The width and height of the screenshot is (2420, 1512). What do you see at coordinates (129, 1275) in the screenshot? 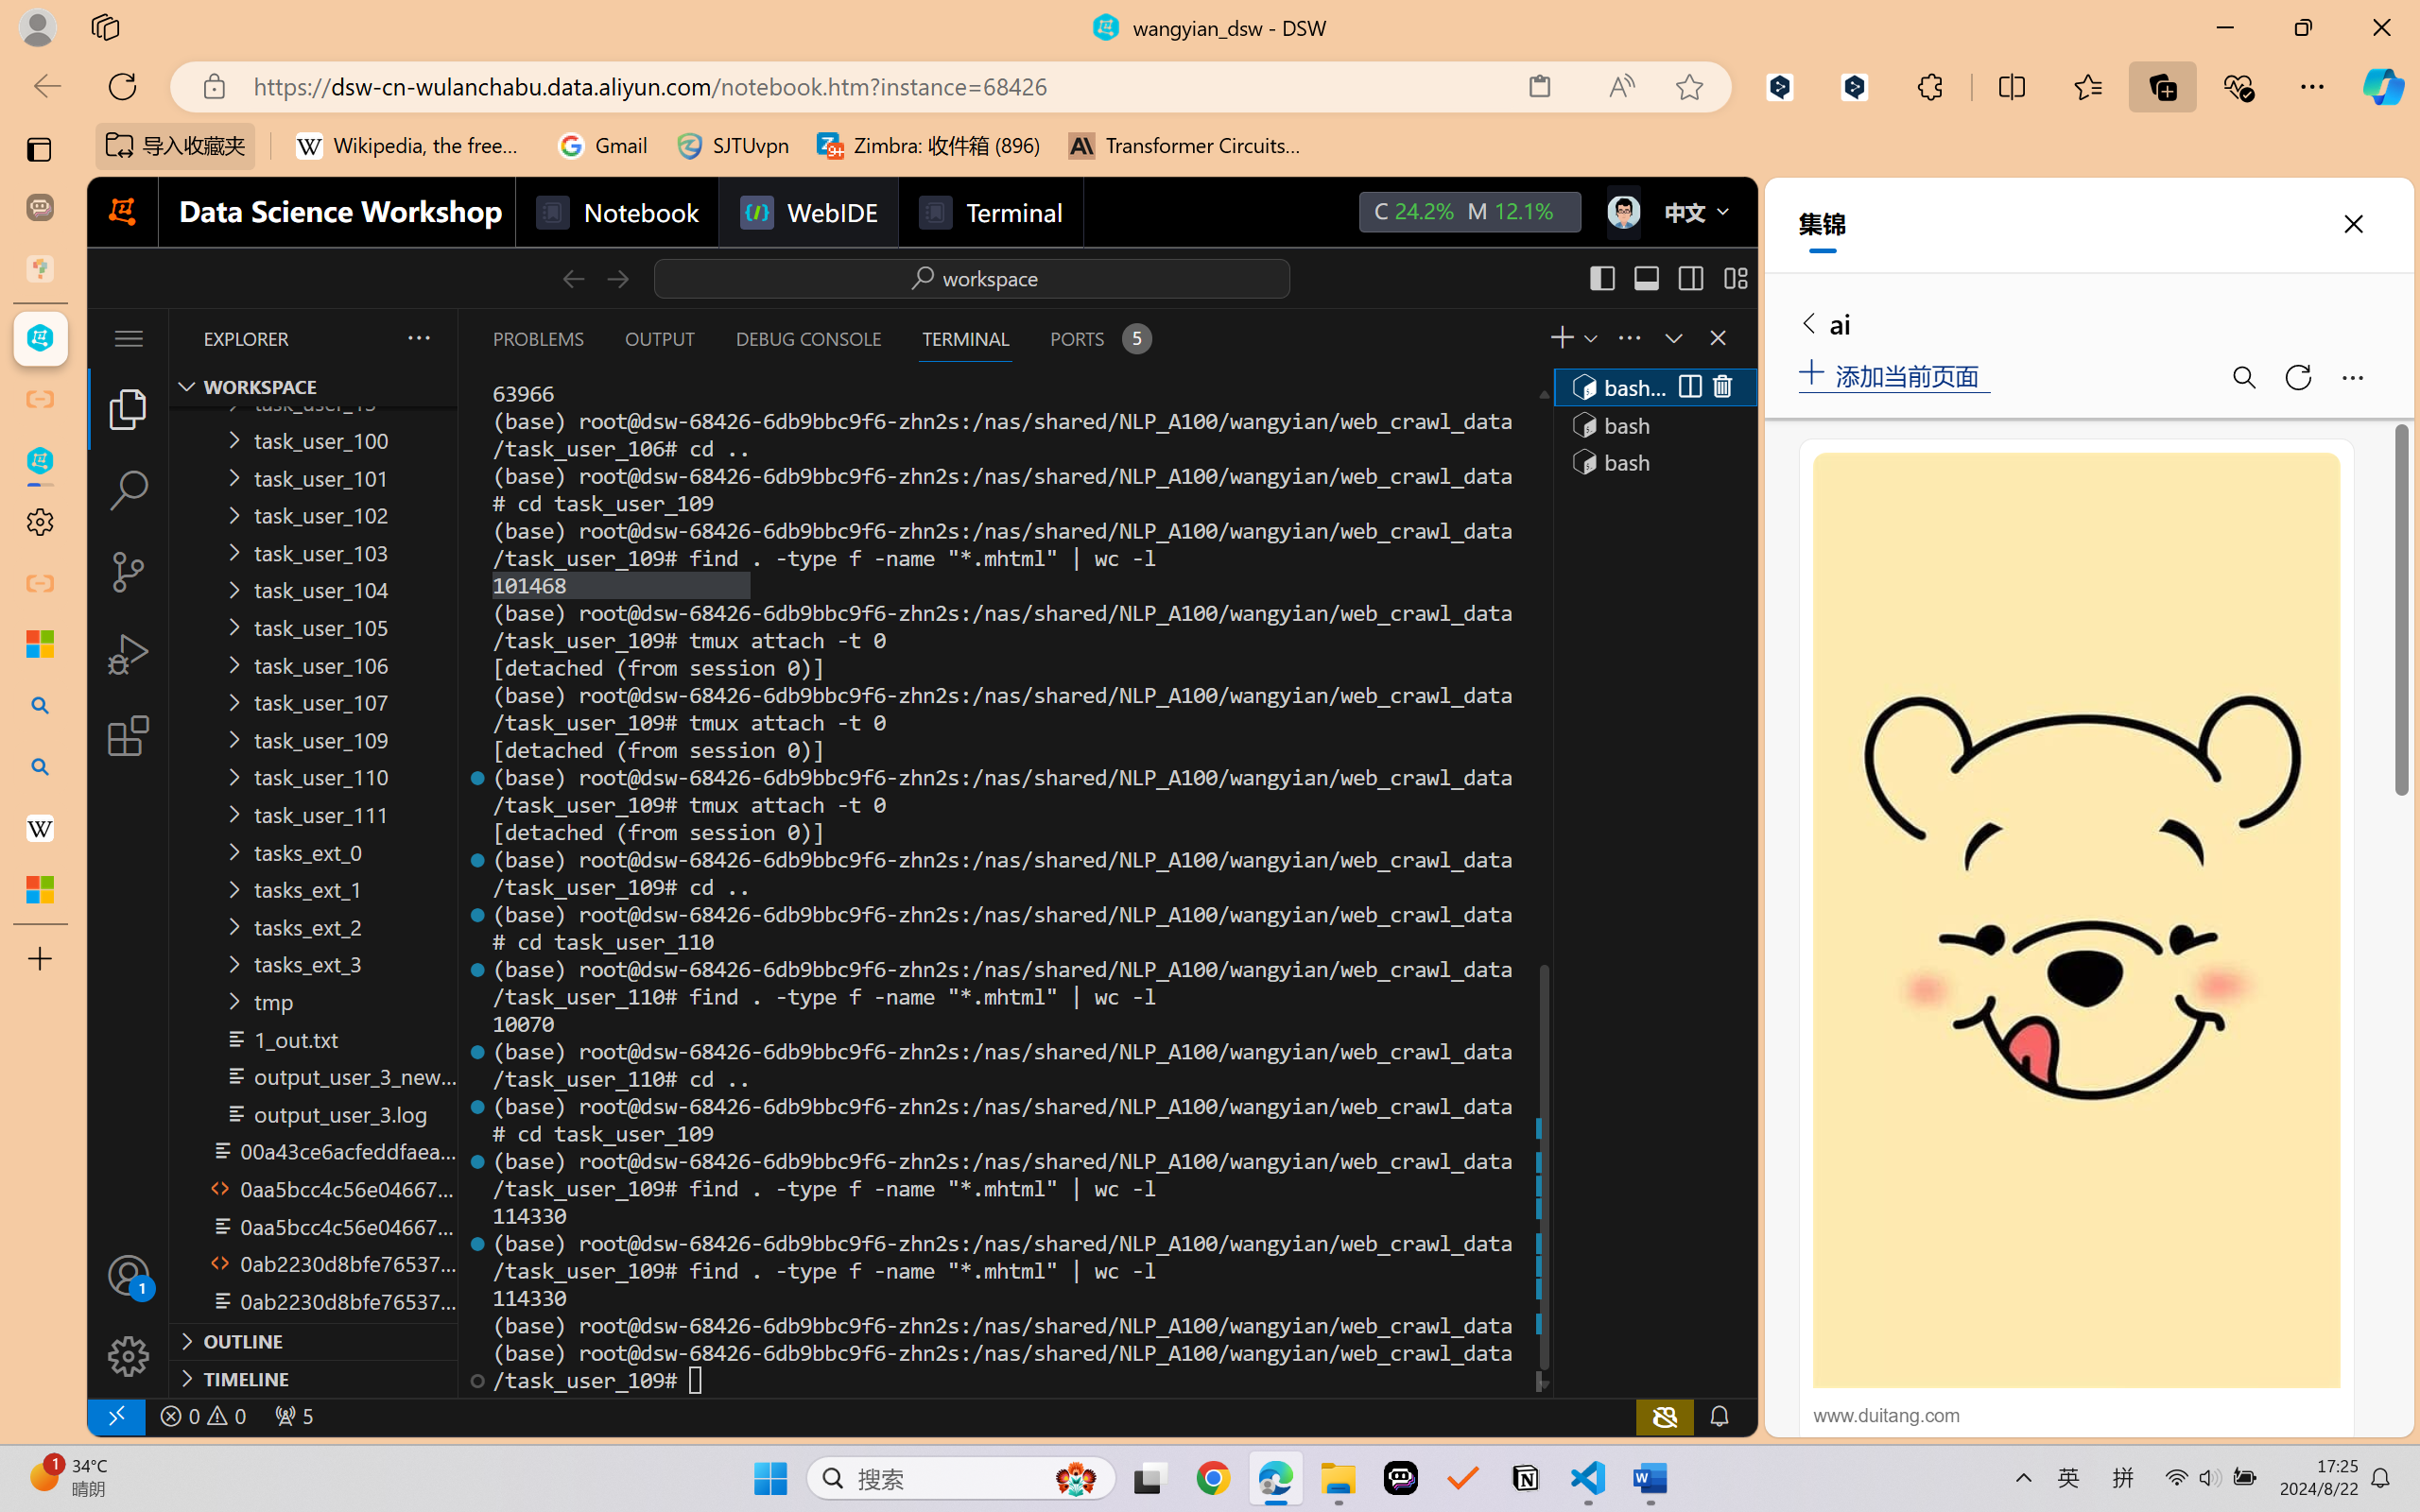
I see `Accounts - Sign in requested` at bounding box center [129, 1275].